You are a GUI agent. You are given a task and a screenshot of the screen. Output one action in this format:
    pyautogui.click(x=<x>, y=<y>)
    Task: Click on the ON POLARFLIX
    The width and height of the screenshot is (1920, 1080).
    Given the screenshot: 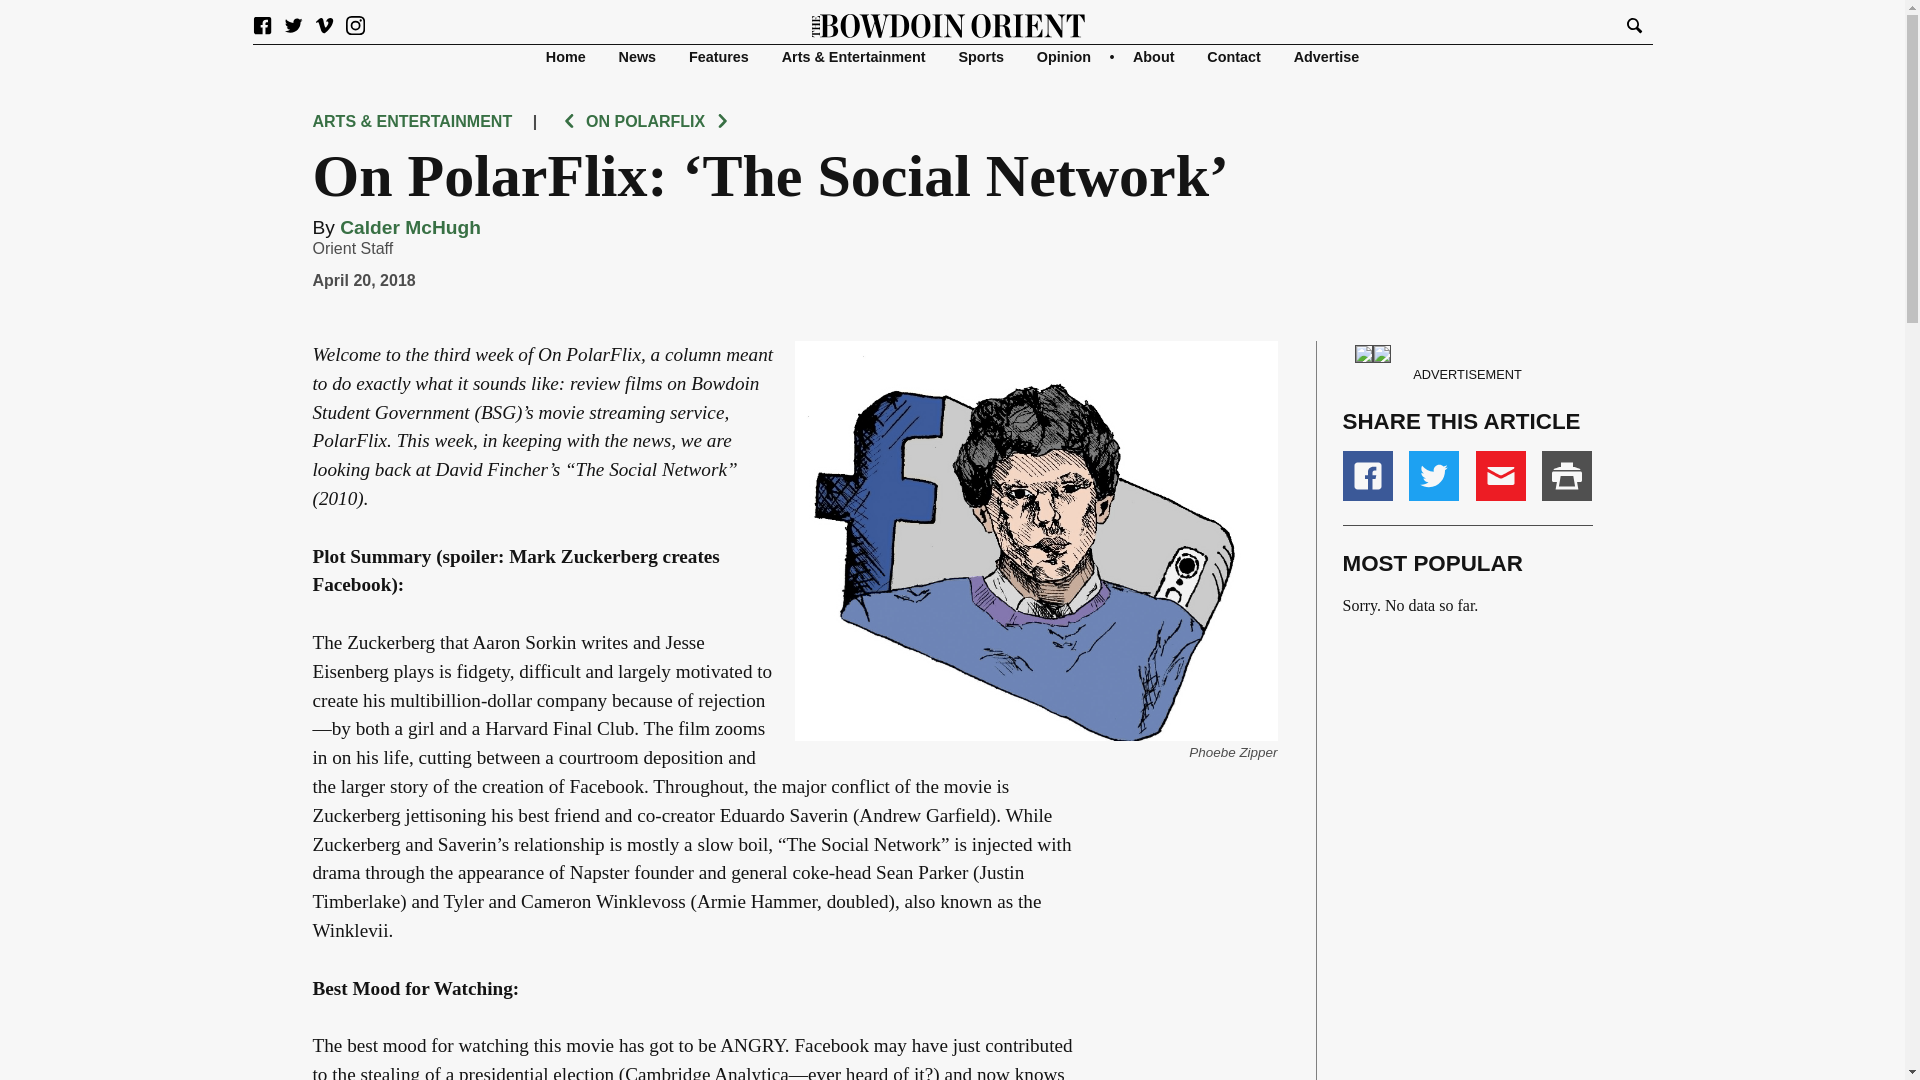 What is the action you would take?
    pyautogui.click(x=644, y=121)
    